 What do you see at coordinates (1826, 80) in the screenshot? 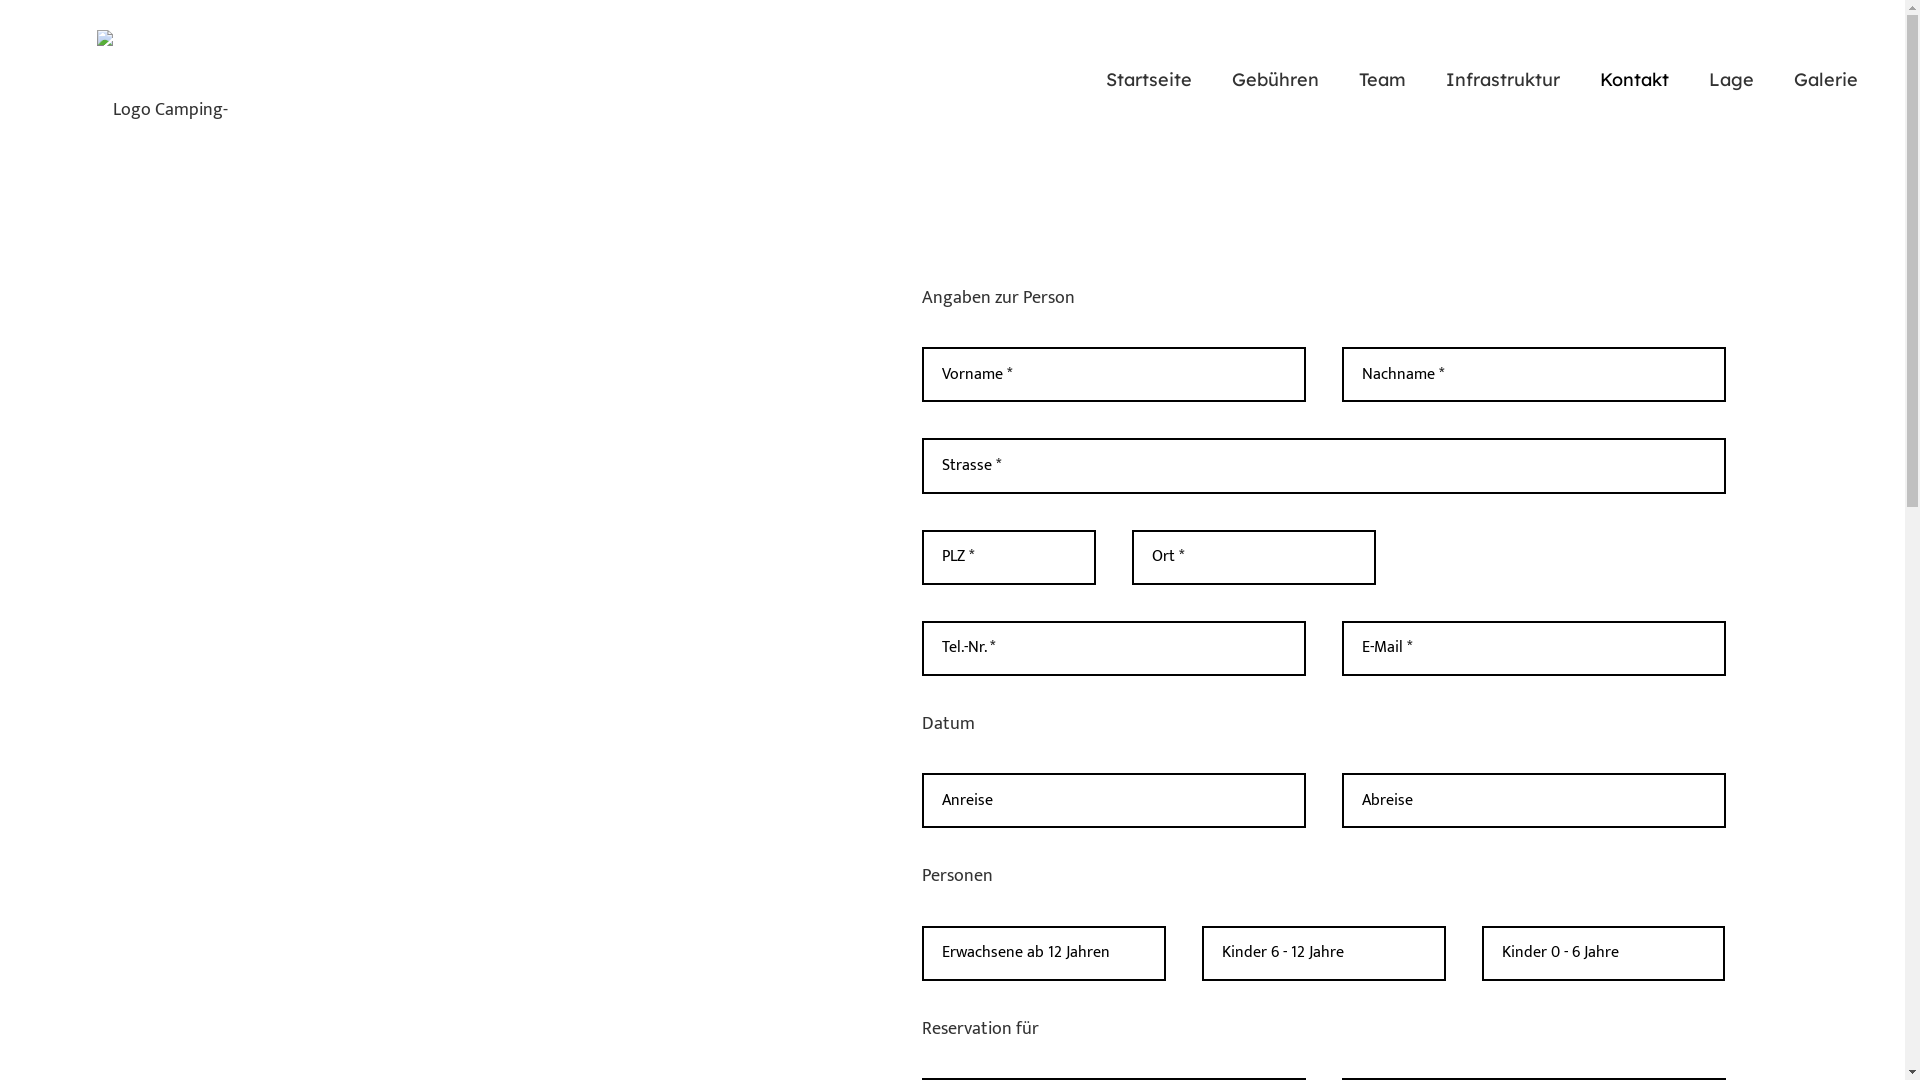
I see `Galerie` at bounding box center [1826, 80].